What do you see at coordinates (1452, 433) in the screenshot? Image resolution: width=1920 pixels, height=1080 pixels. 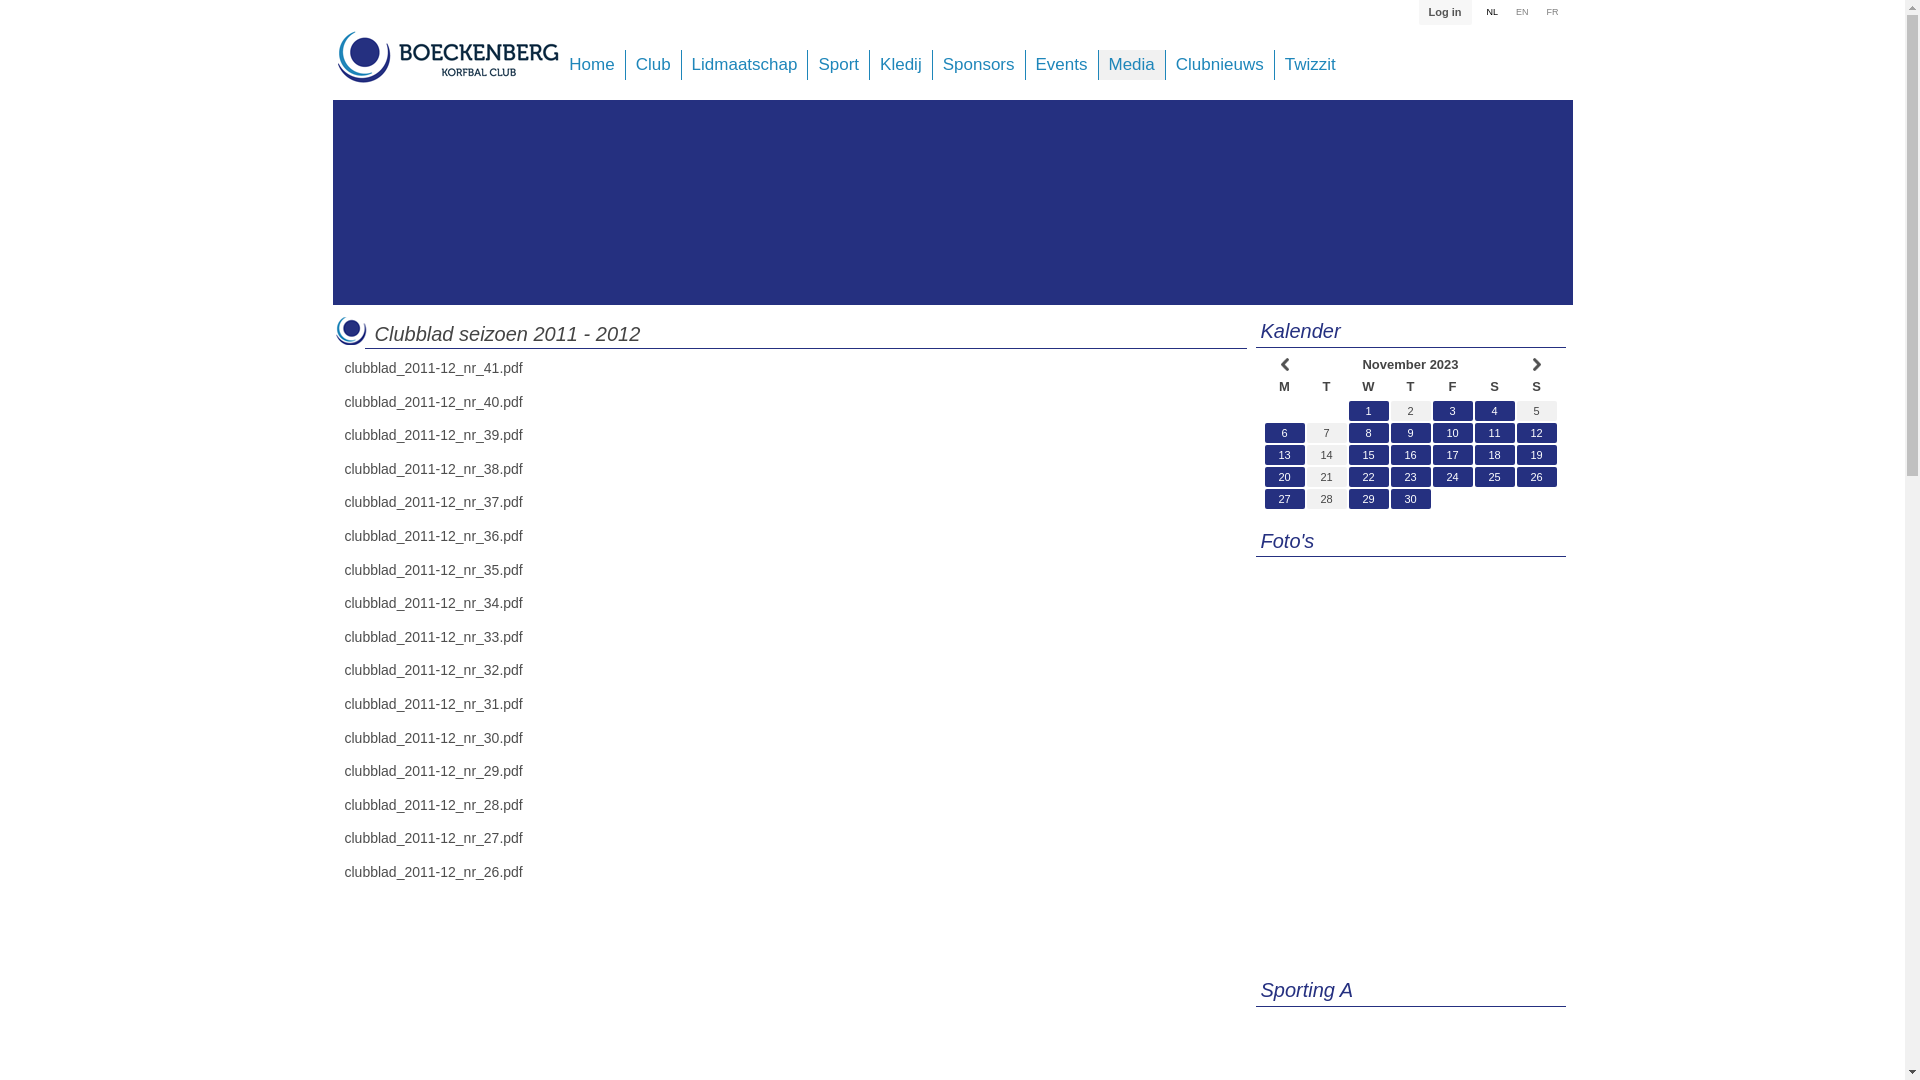 I see `10` at bounding box center [1452, 433].